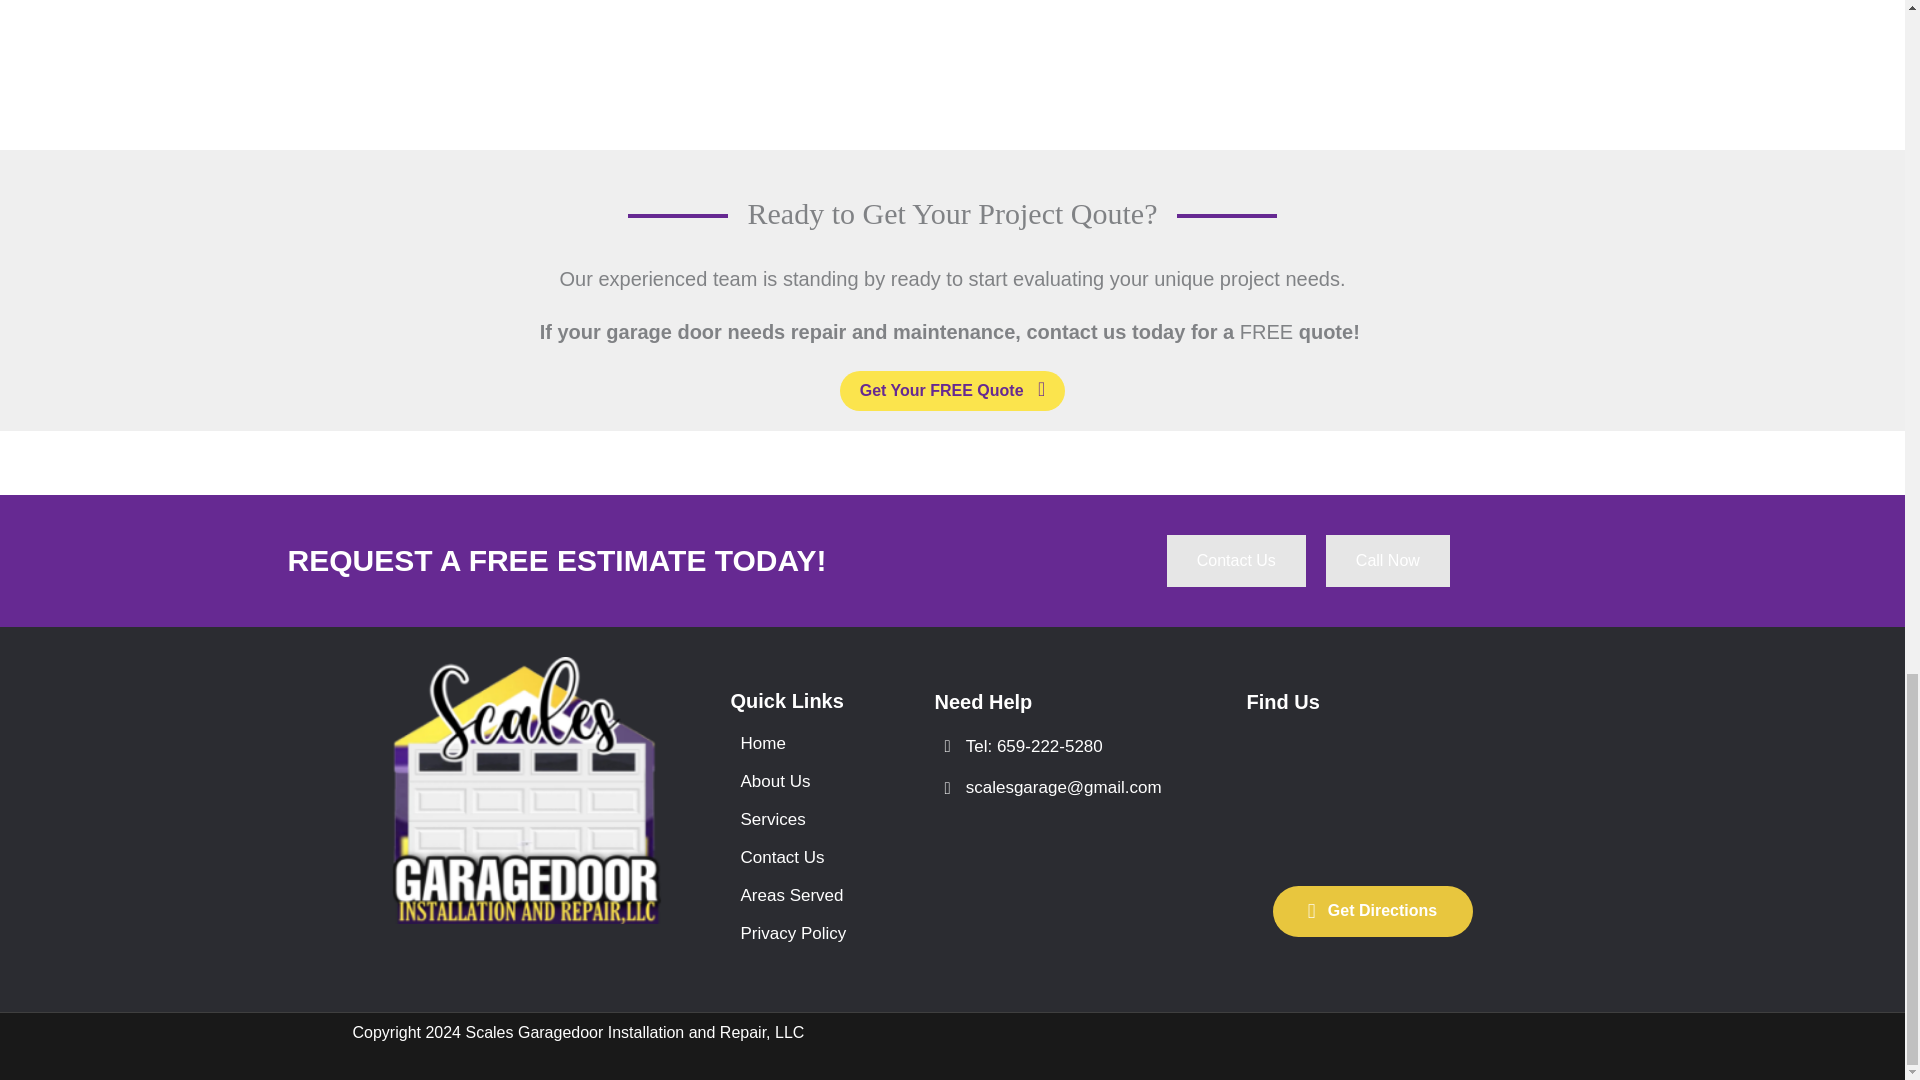  What do you see at coordinates (801, 894) in the screenshot?
I see `Areas Served` at bounding box center [801, 894].